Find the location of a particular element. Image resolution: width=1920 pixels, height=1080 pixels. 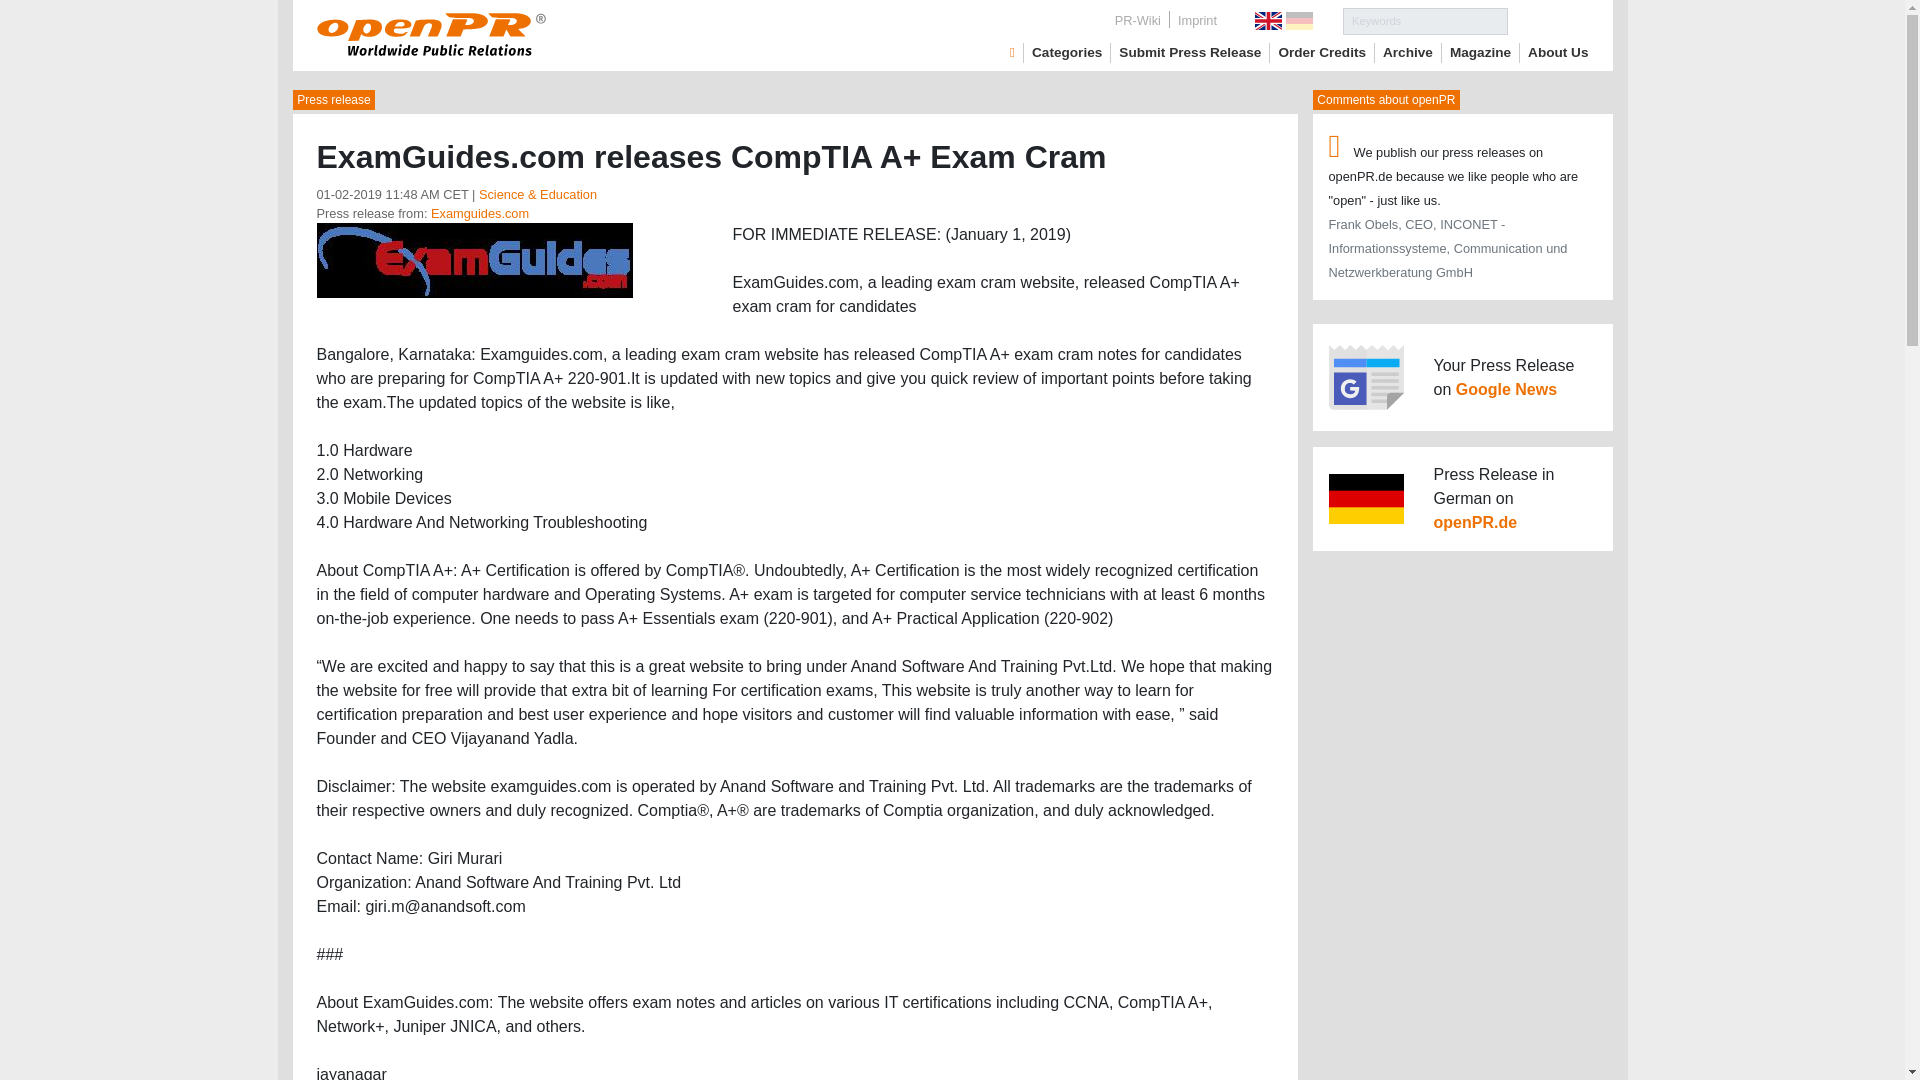

Categories is located at coordinates (1067, 52).